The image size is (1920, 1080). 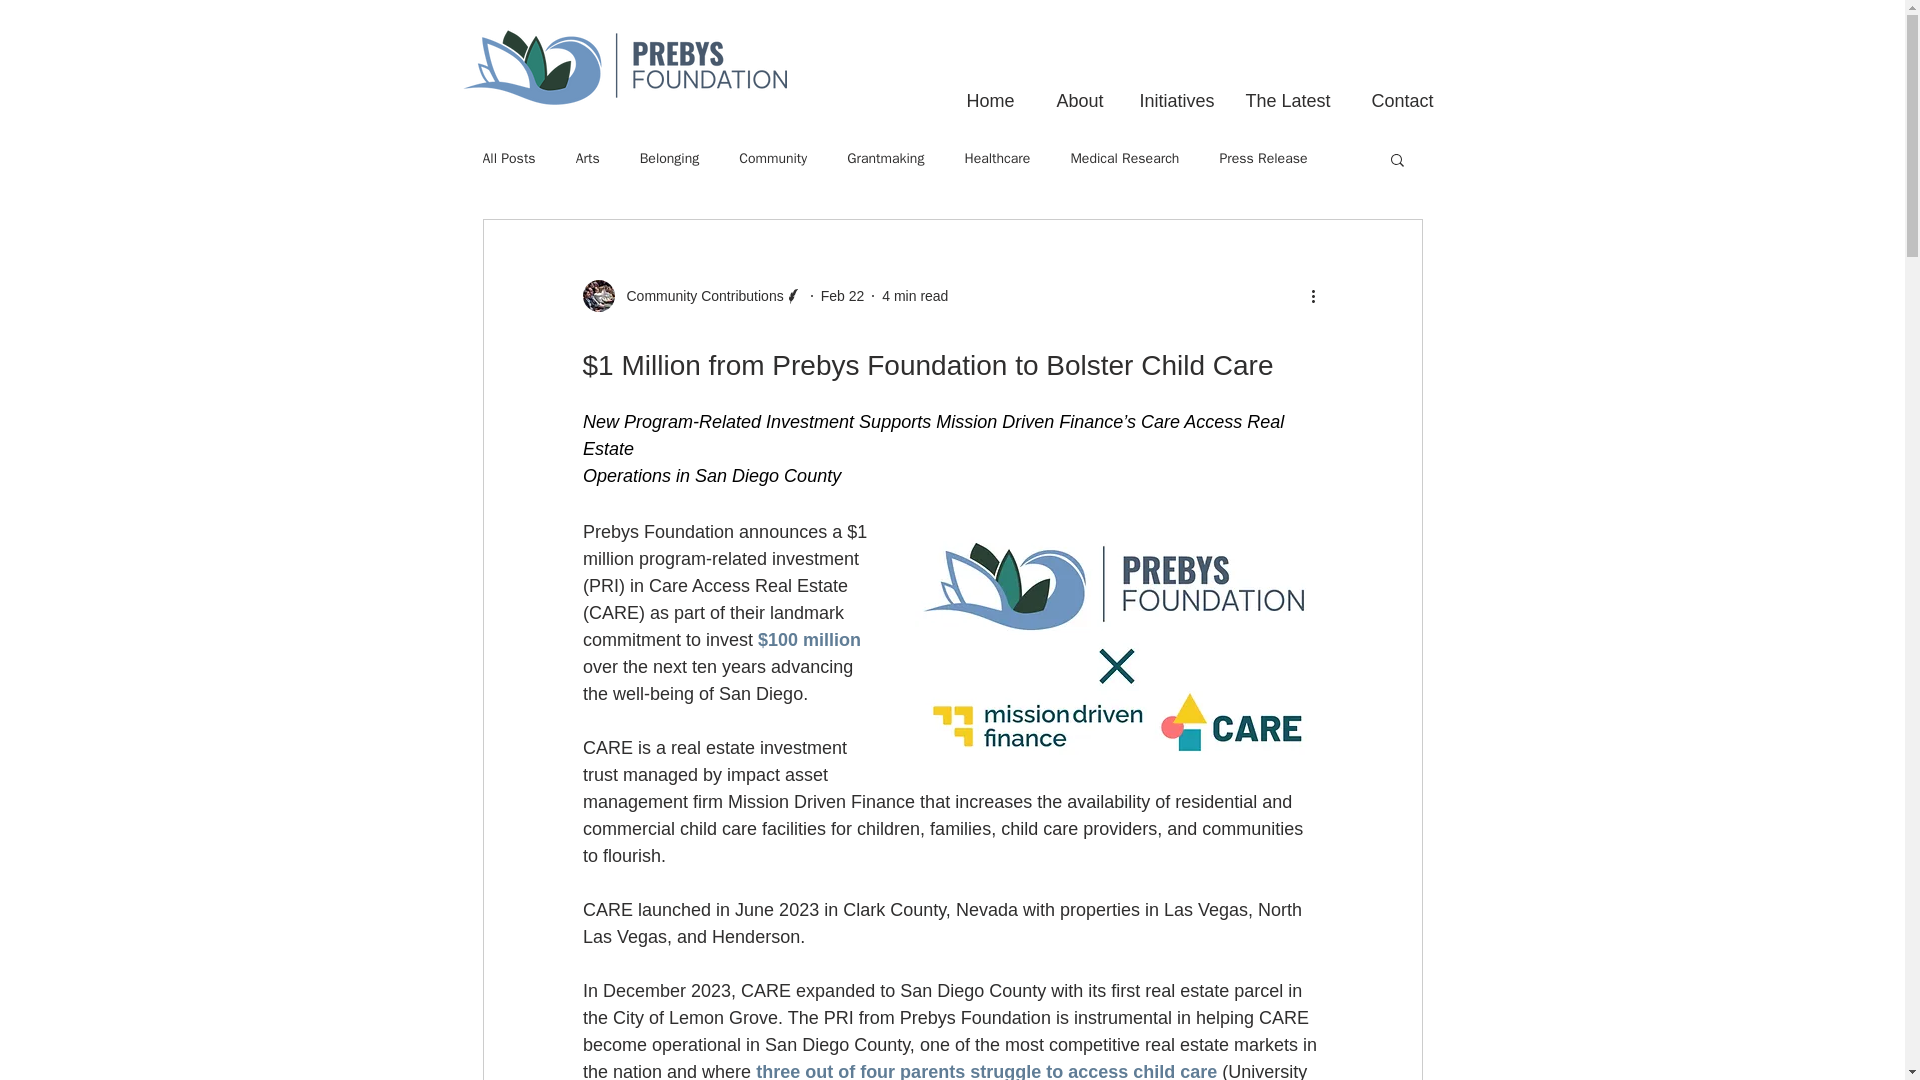 What do you see at coordinates (692, 296) in the screenshot?
I see `Community Contributions` at bounding box center [692, 296].